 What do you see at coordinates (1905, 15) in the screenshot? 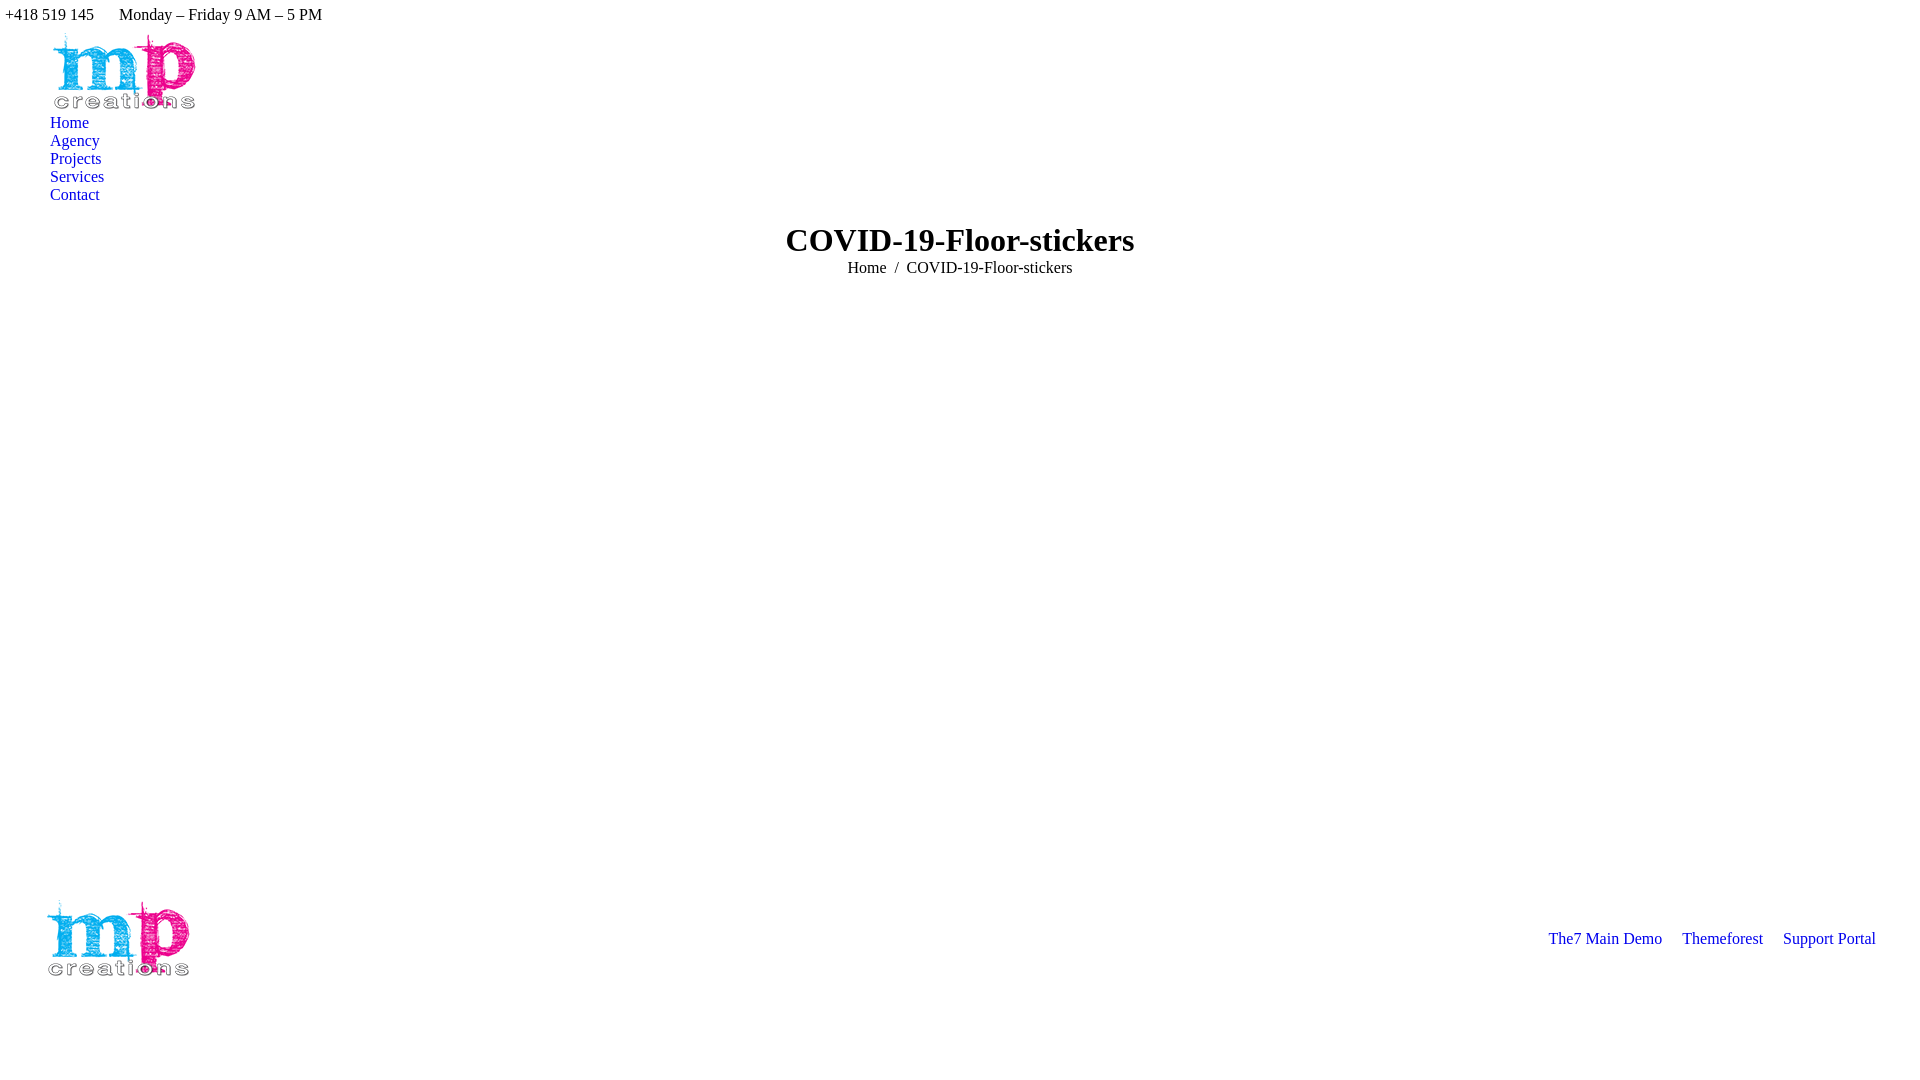
I see `YouTube page opens in new window` at bounding box center [1905, 15].